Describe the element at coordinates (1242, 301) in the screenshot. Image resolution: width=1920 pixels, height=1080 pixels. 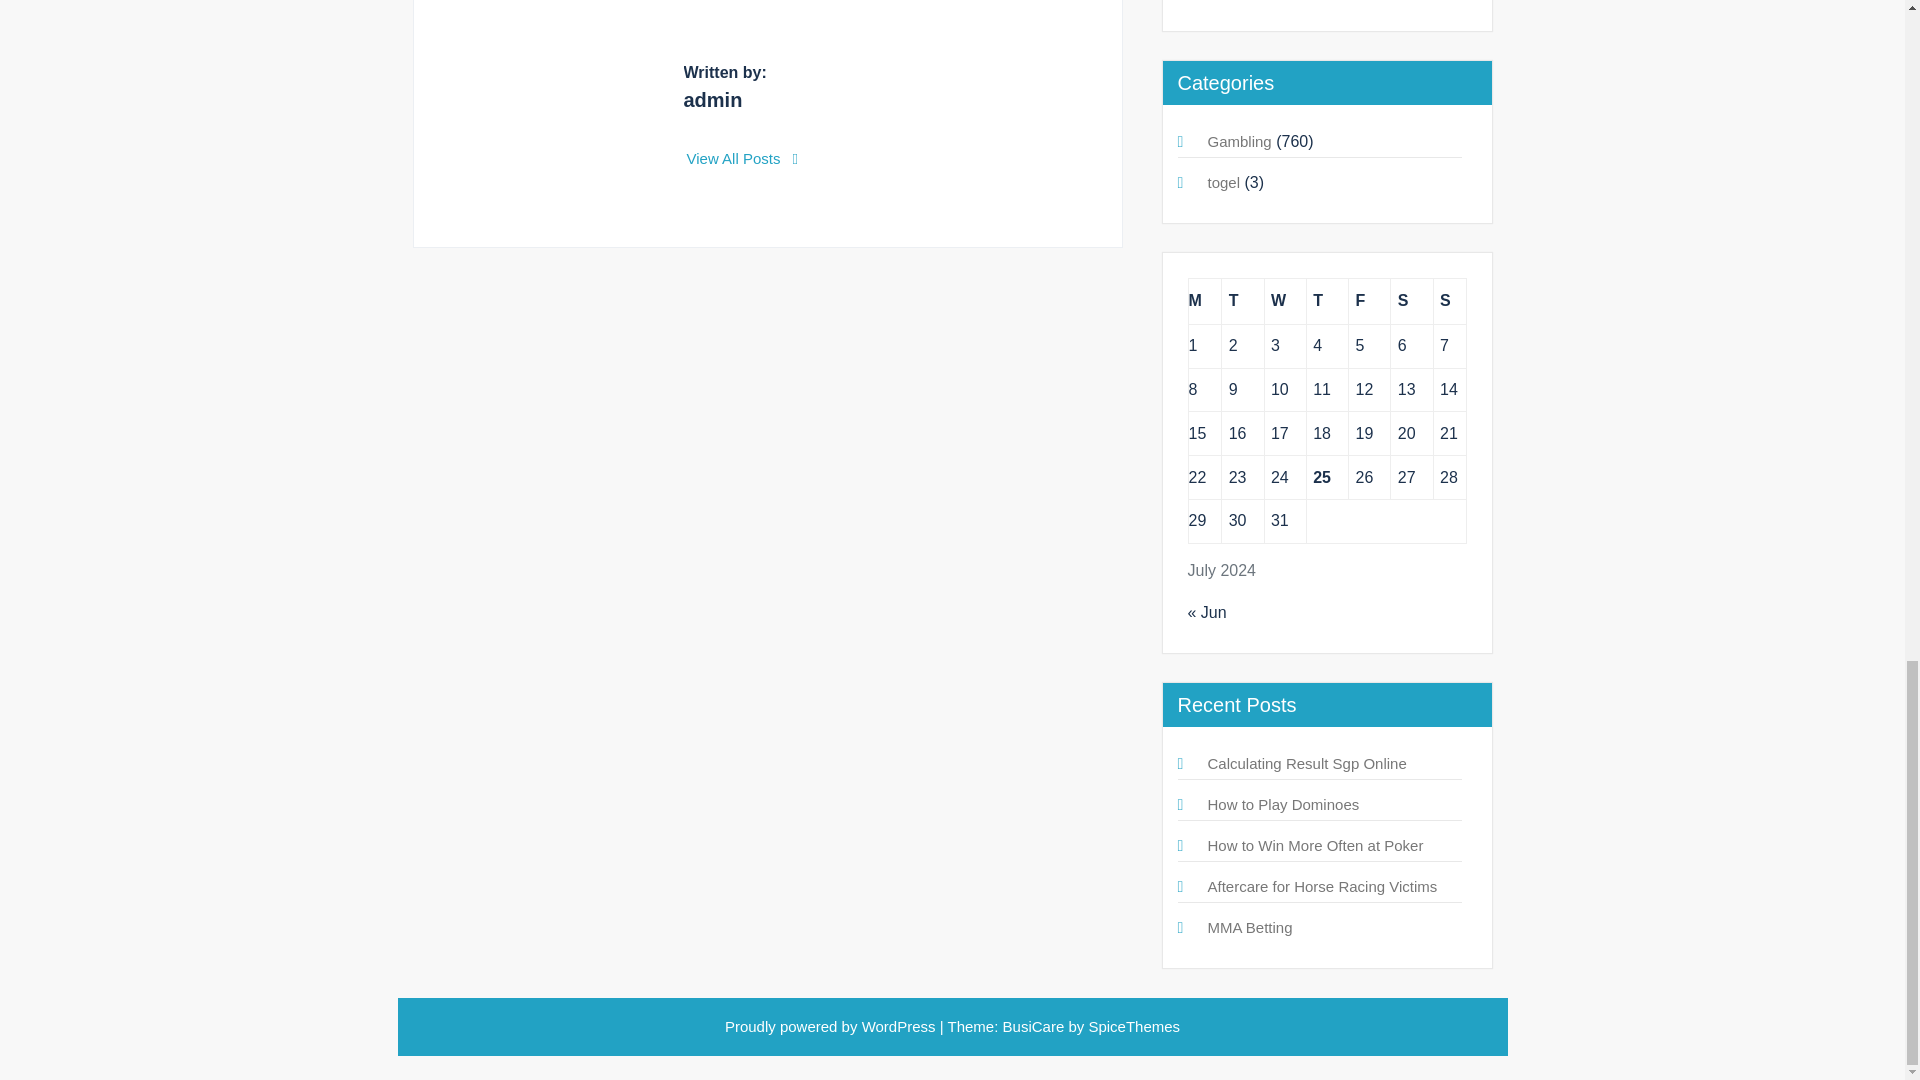
I see `Tuesday` at that location.